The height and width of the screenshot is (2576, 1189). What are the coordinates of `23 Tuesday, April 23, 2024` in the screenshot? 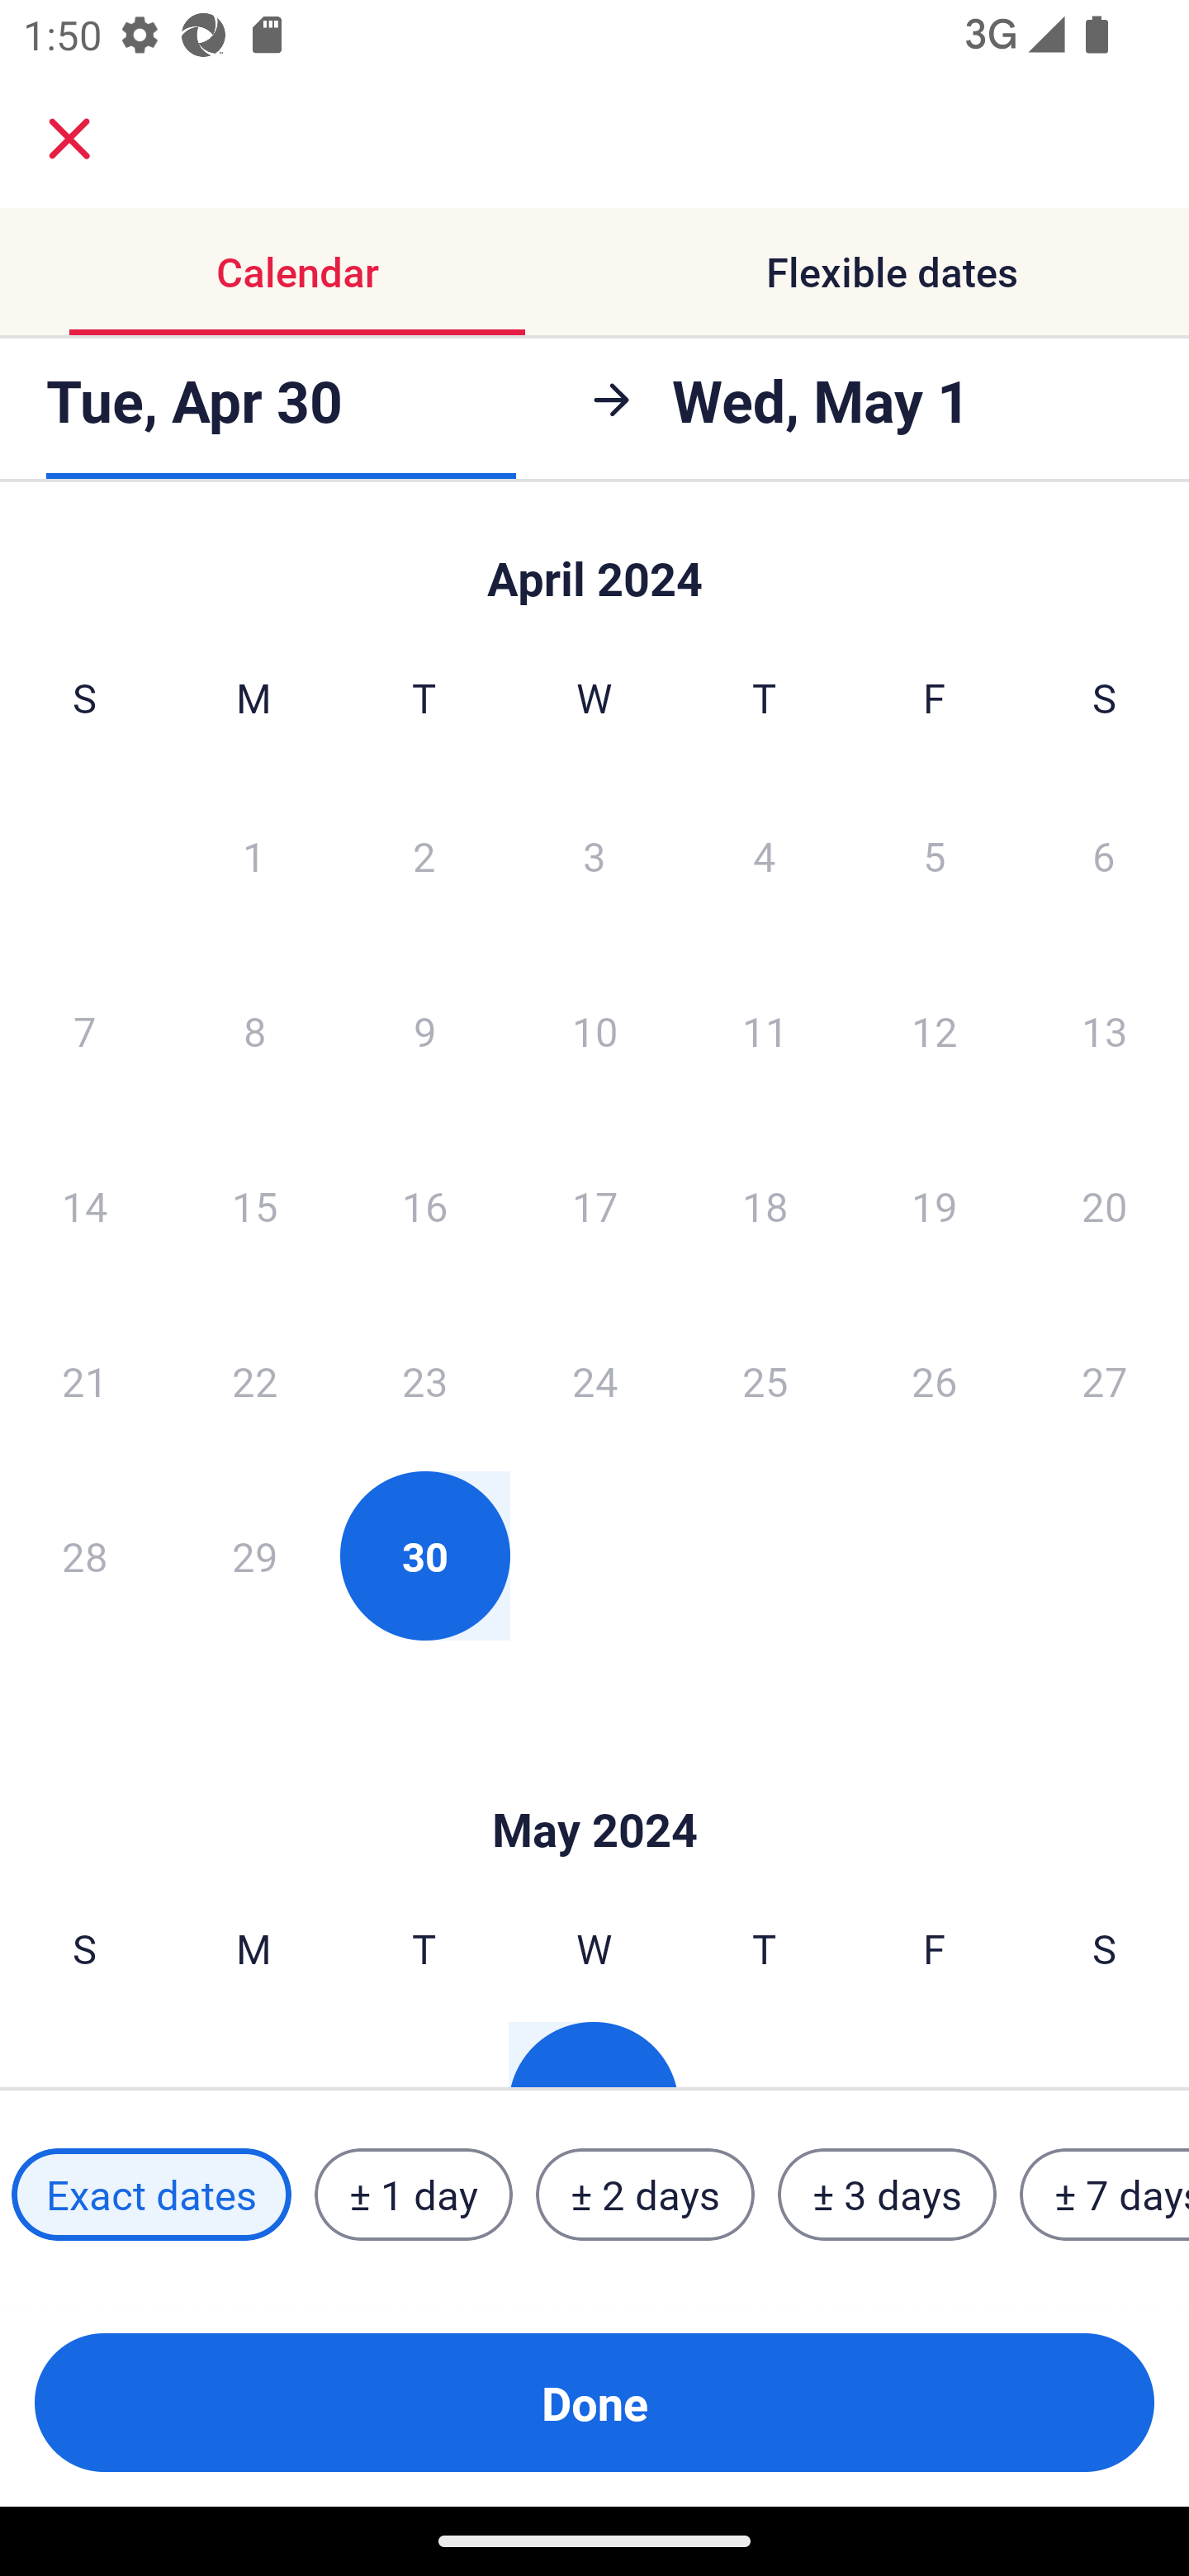 It's located at (424, 1380).